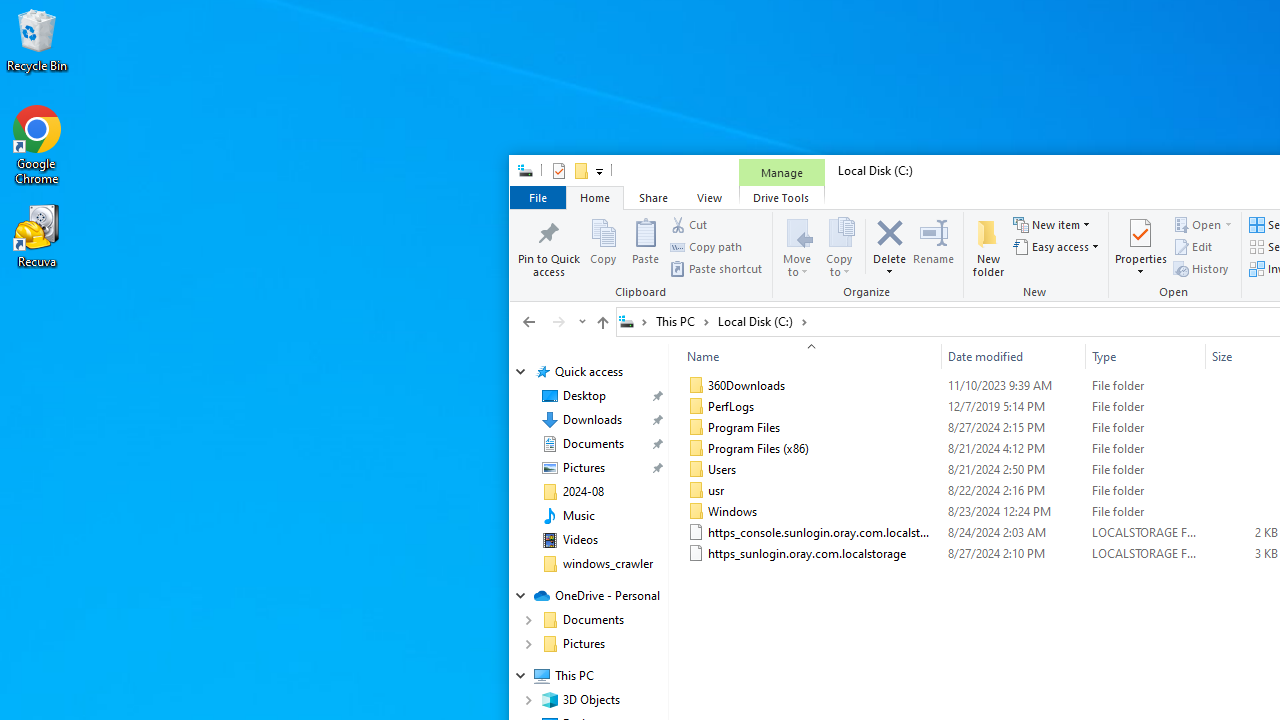 The width and height of the screenshot is (1280, 720). I want to click on Filter dropdown, so click(1197, 356).